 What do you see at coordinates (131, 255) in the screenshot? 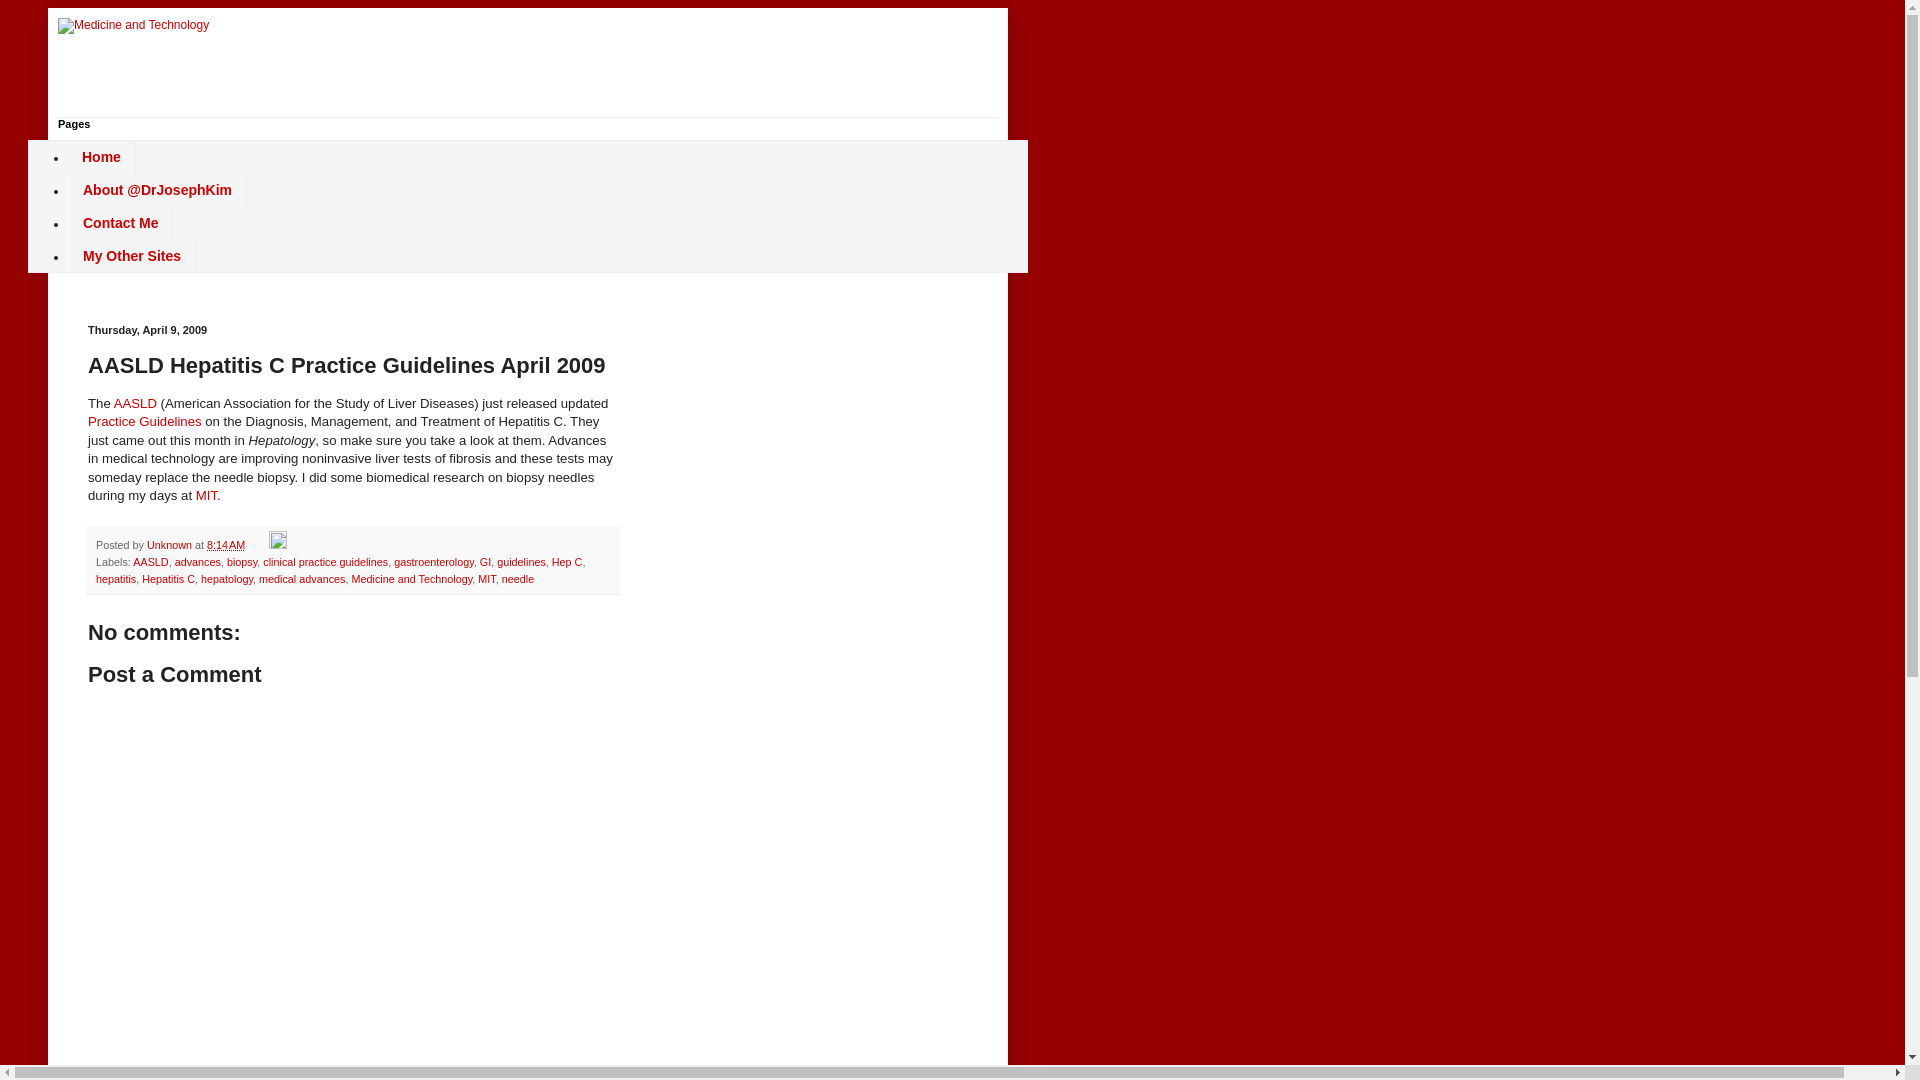
I see `My Other Sites` at bounding box center [131, 255].